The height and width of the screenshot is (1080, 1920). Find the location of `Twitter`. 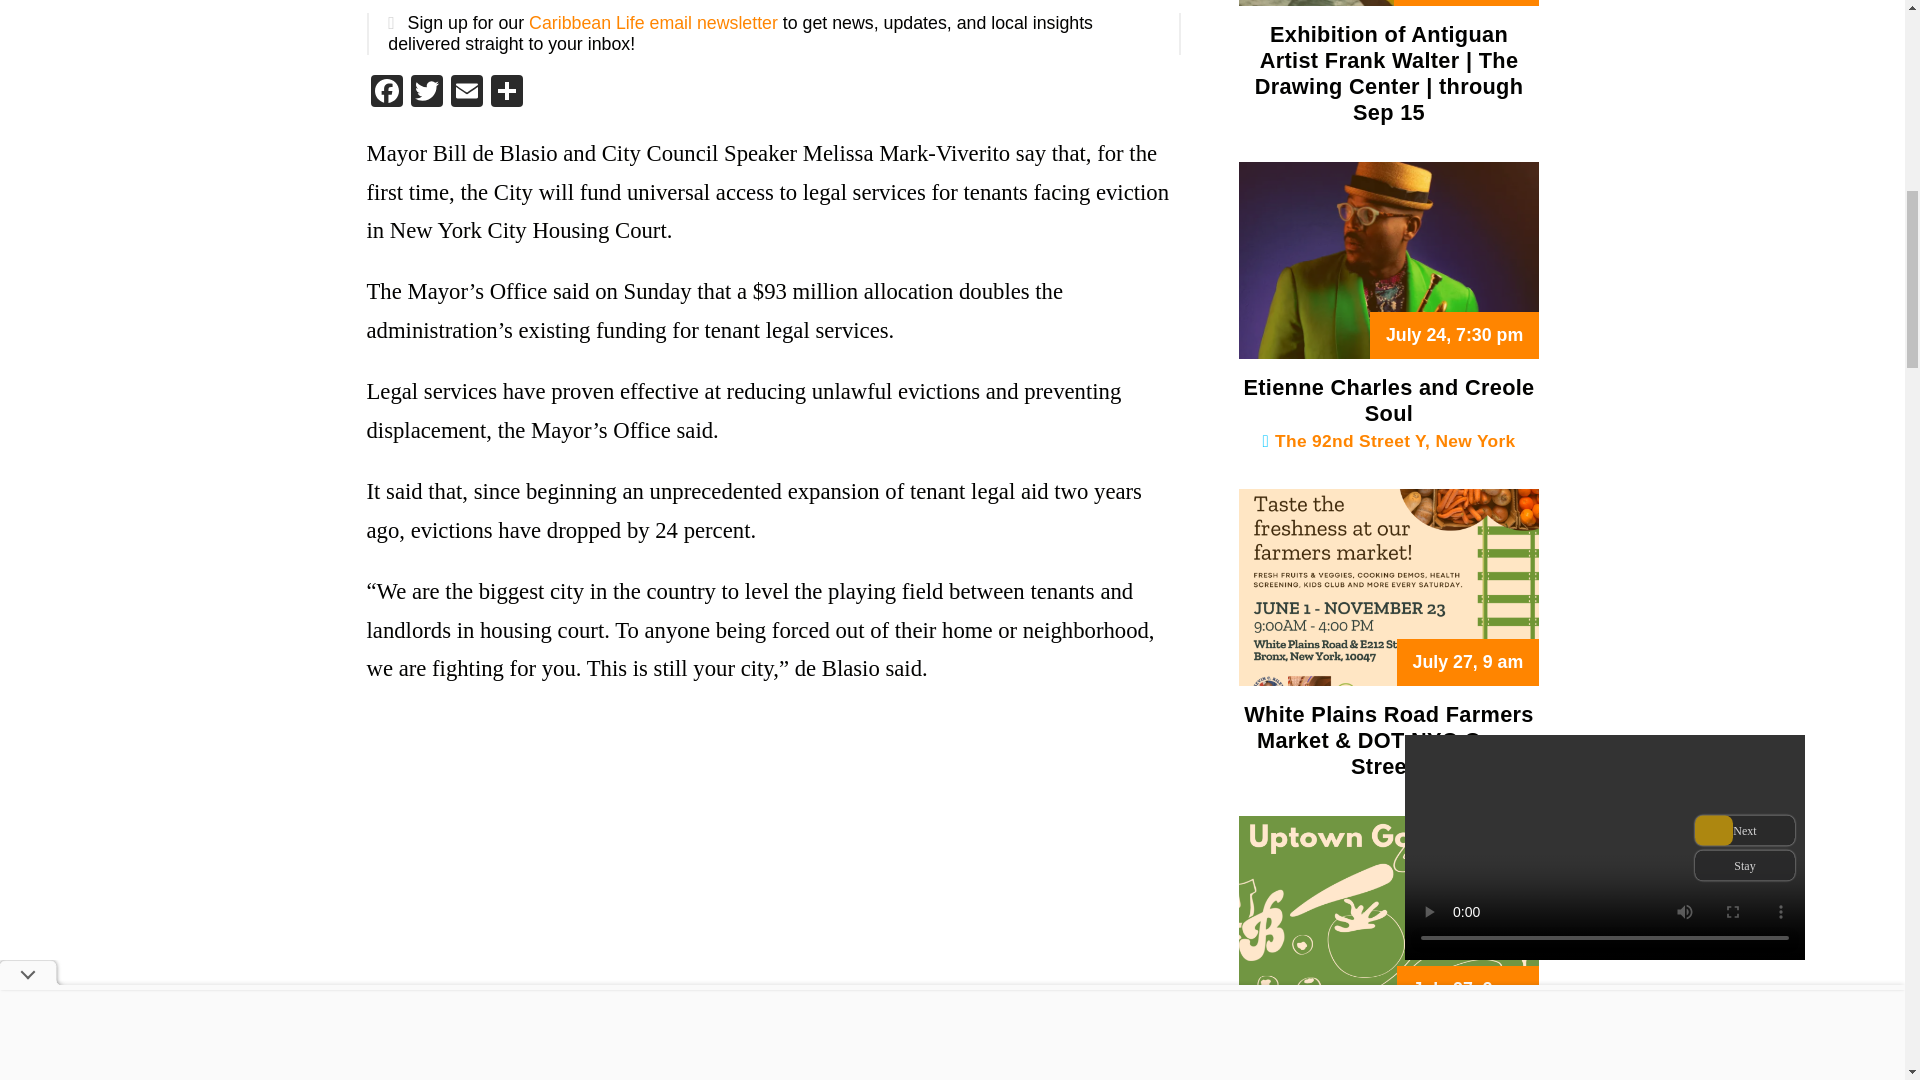

Twitter is located at coordinates (425, 93).